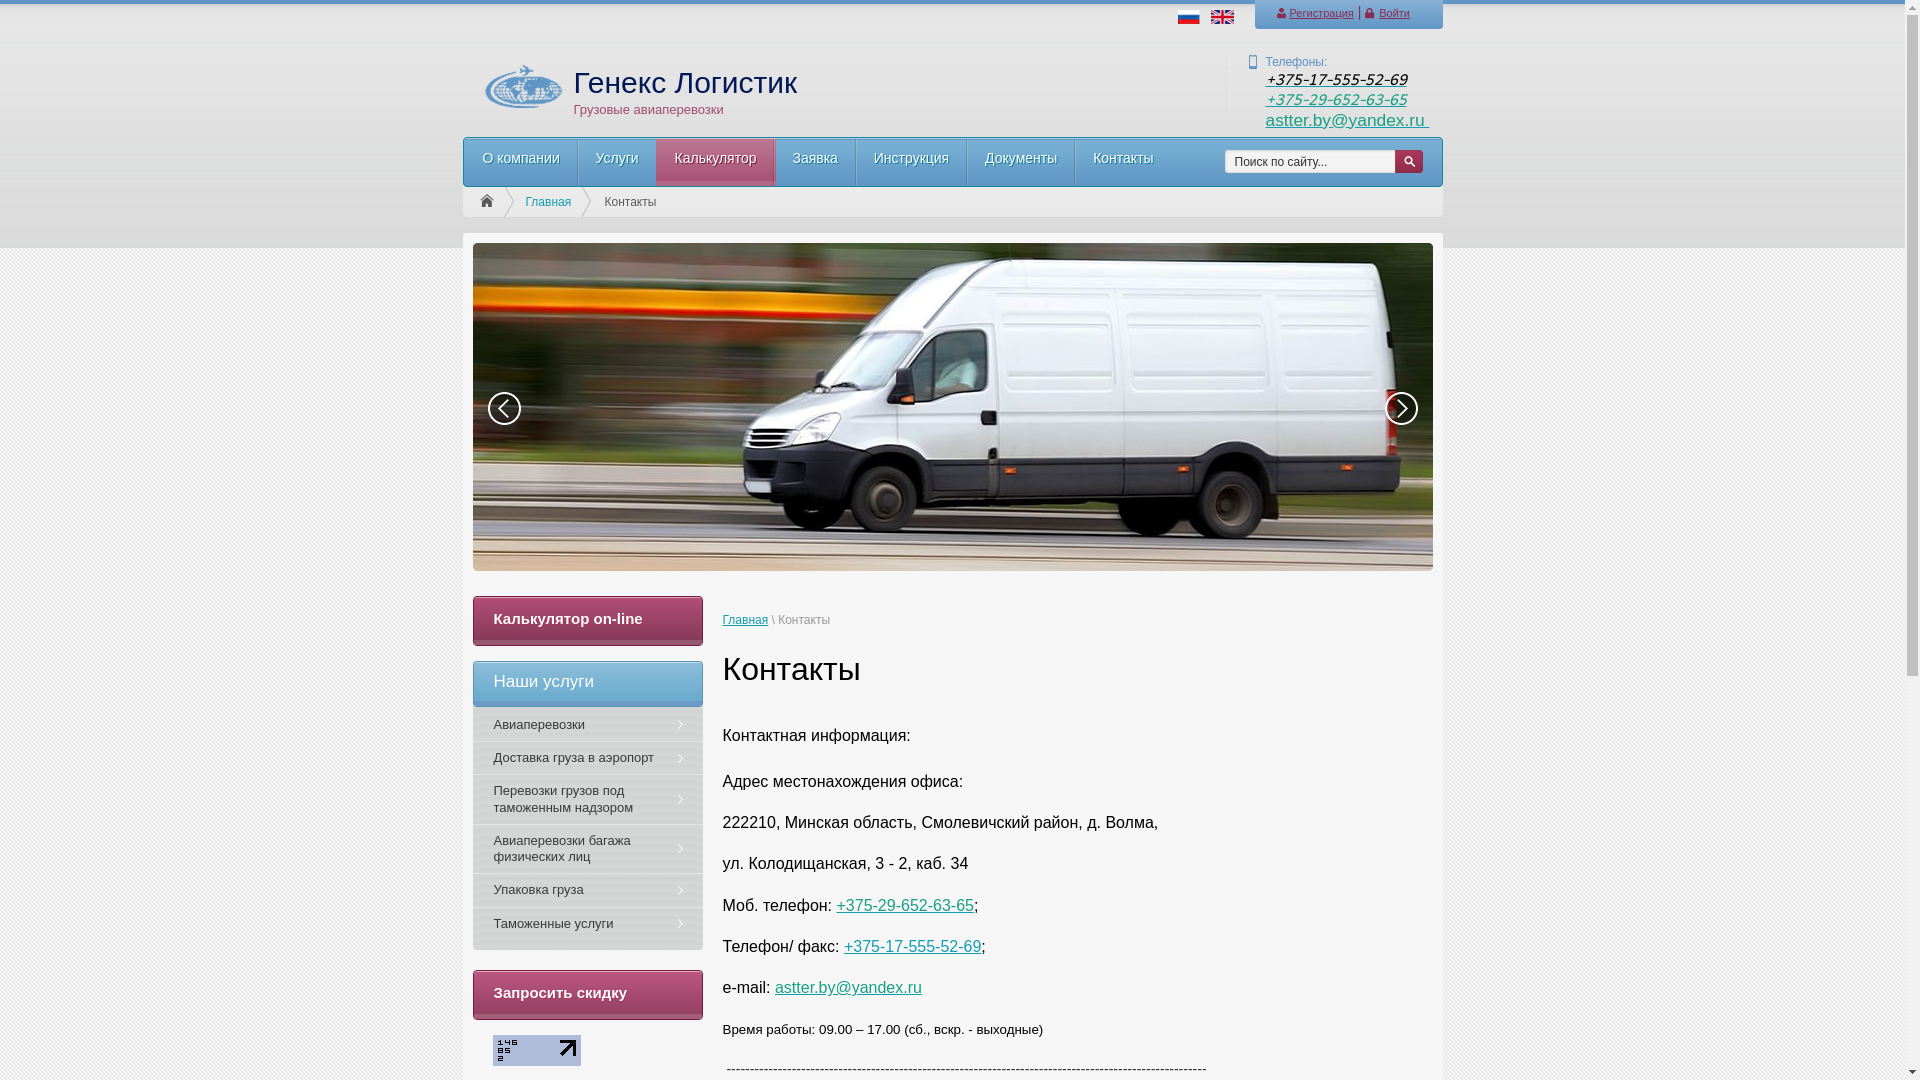 The image size is (1920, 1080). What do you see at coordinates (1336, 99) in the screenshot?
I see `+375-29-652-63-65` at bounding box center [1336, 99].